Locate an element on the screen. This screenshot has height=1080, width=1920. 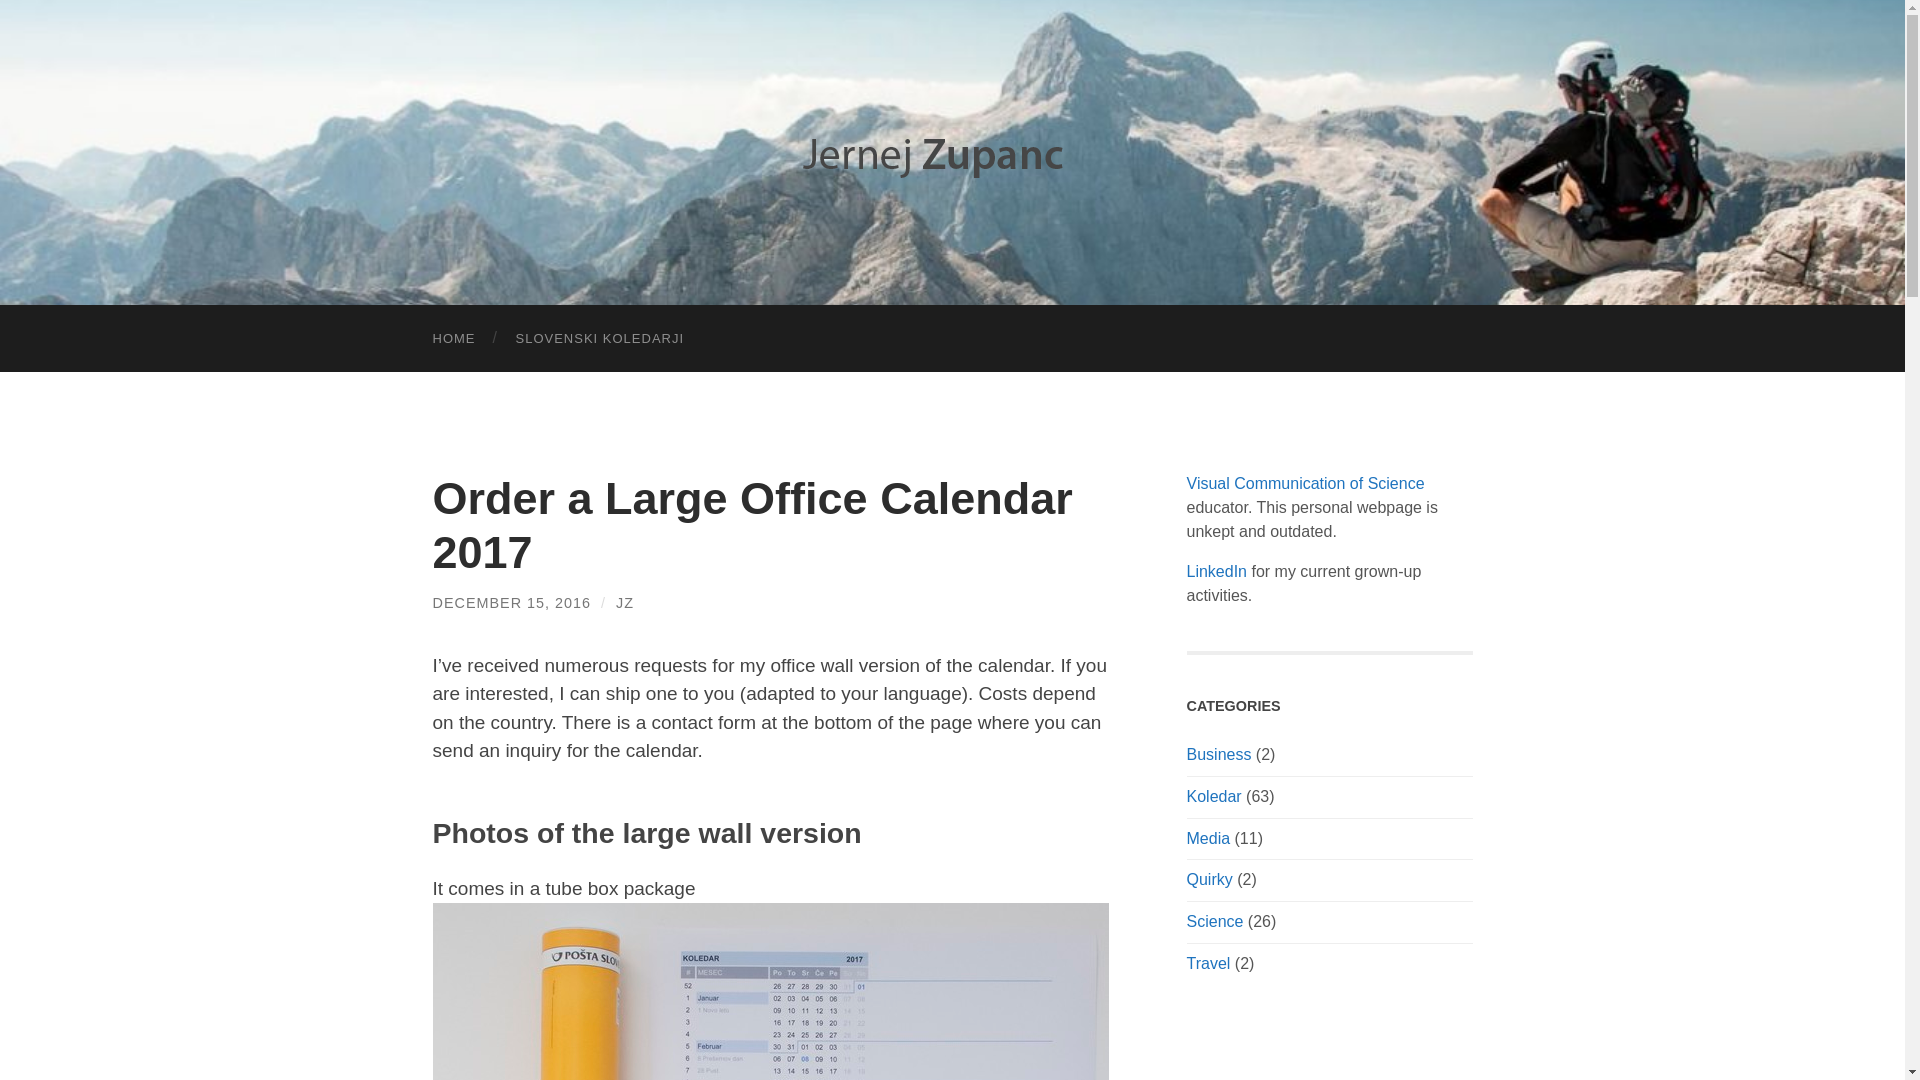
Science is located at coordinates (1214, 920).